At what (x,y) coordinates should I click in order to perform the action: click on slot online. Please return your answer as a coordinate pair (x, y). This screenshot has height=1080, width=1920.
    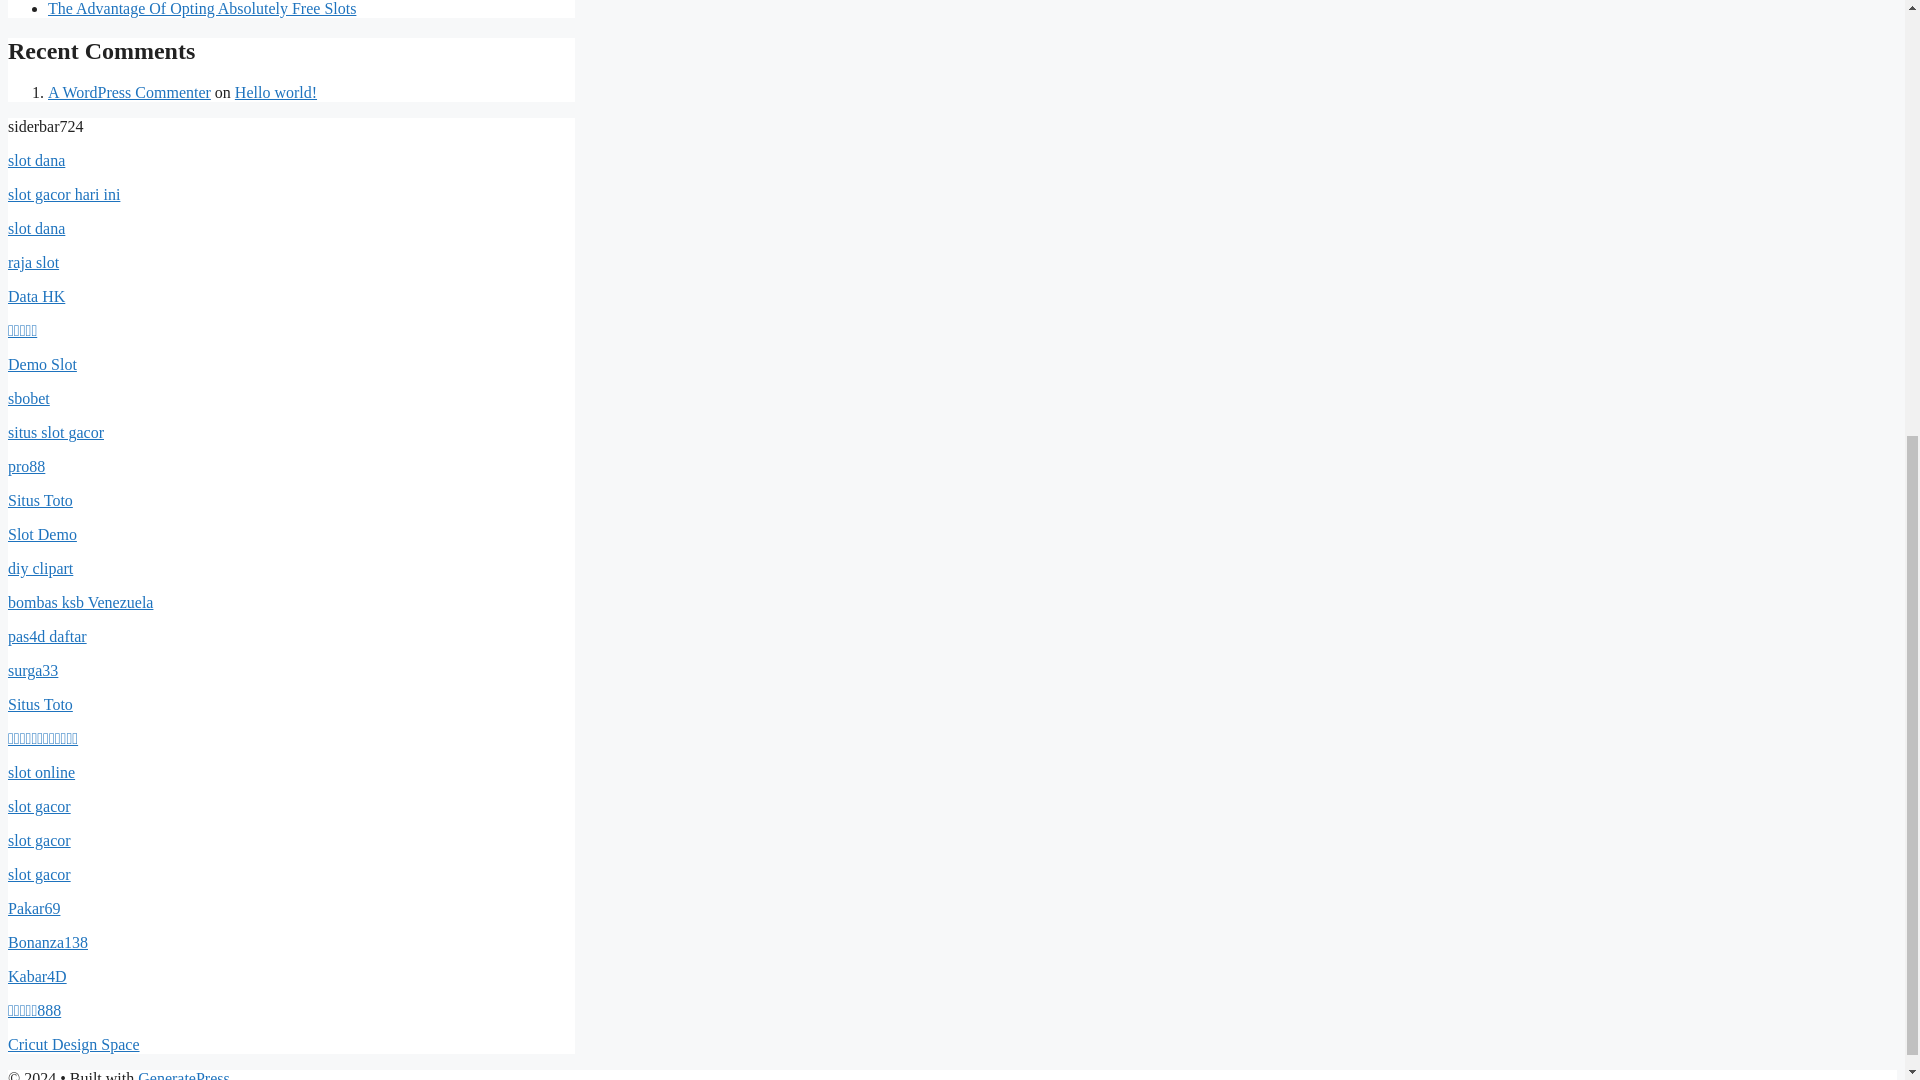
    Looking at the image, I should click on (40, 772).